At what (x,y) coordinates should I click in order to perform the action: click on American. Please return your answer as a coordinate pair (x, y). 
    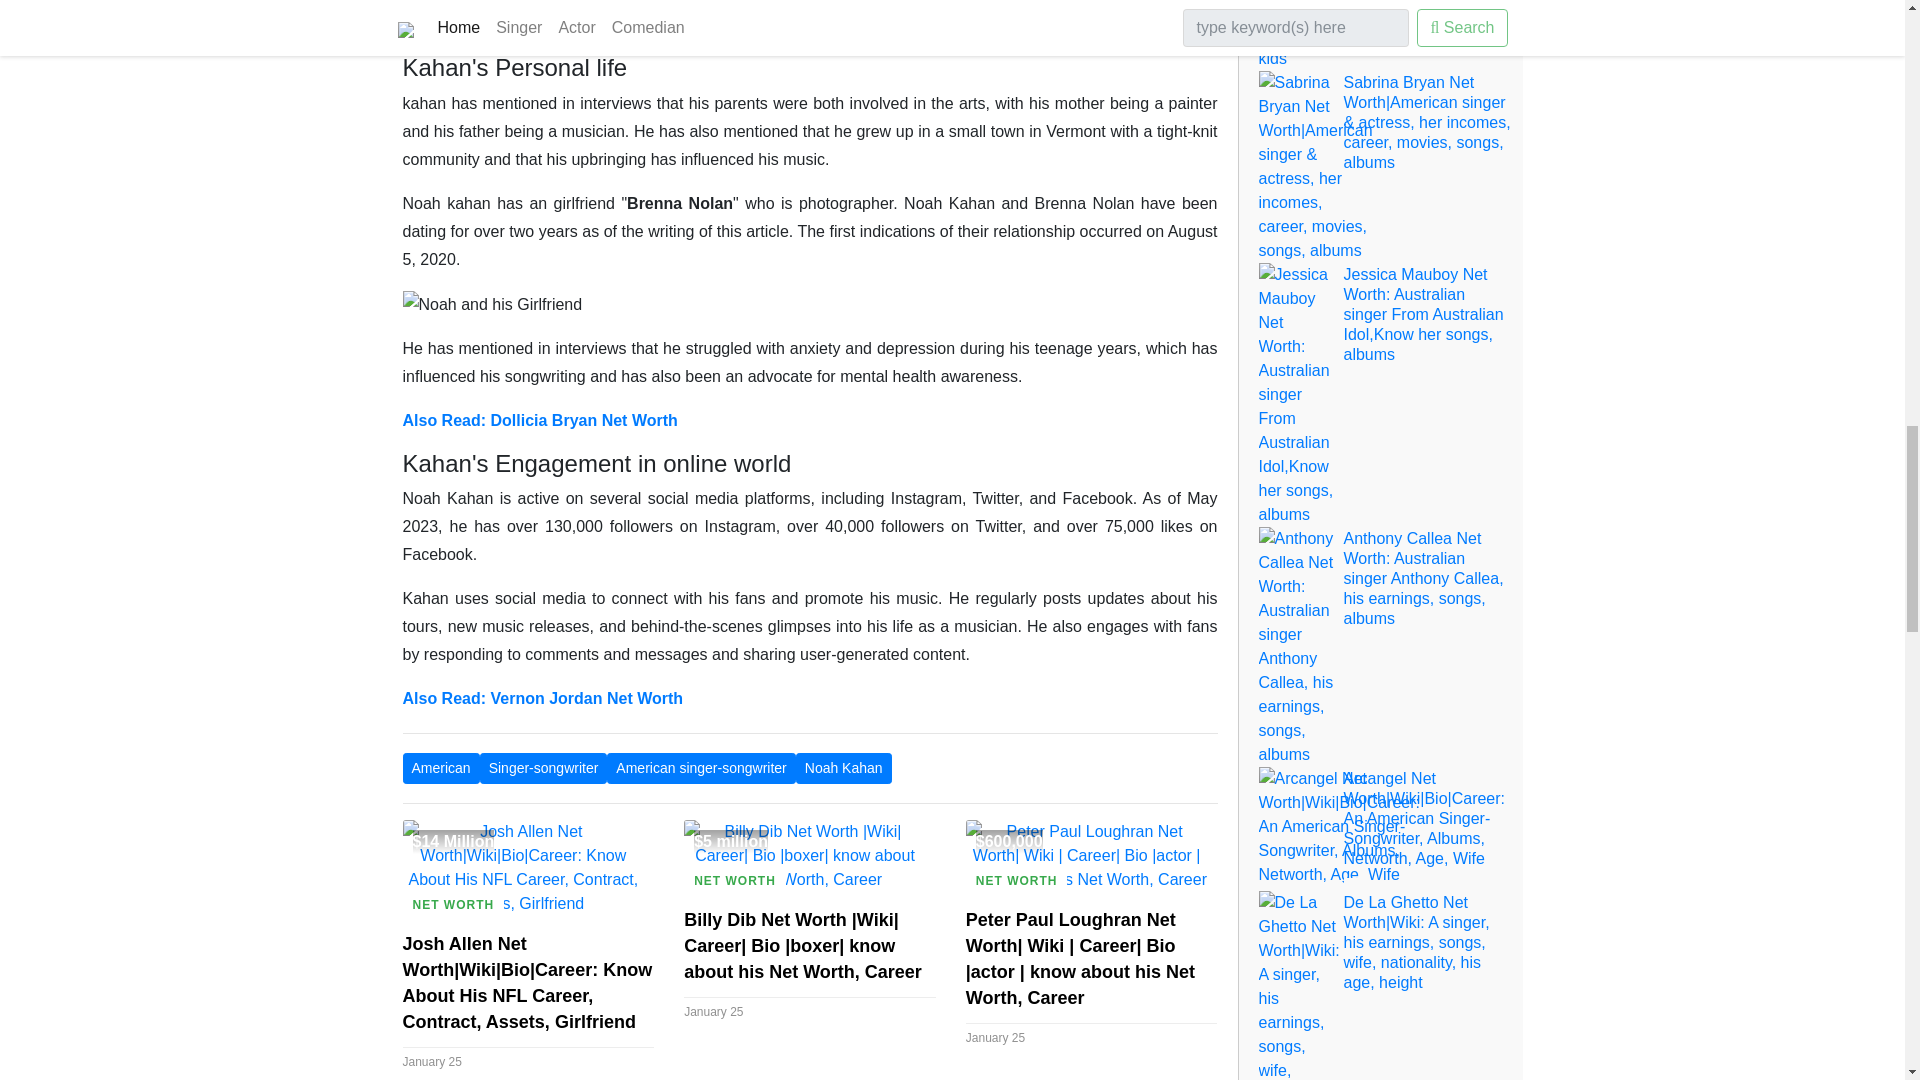
    Looking at the image, I should click on (440, 768).